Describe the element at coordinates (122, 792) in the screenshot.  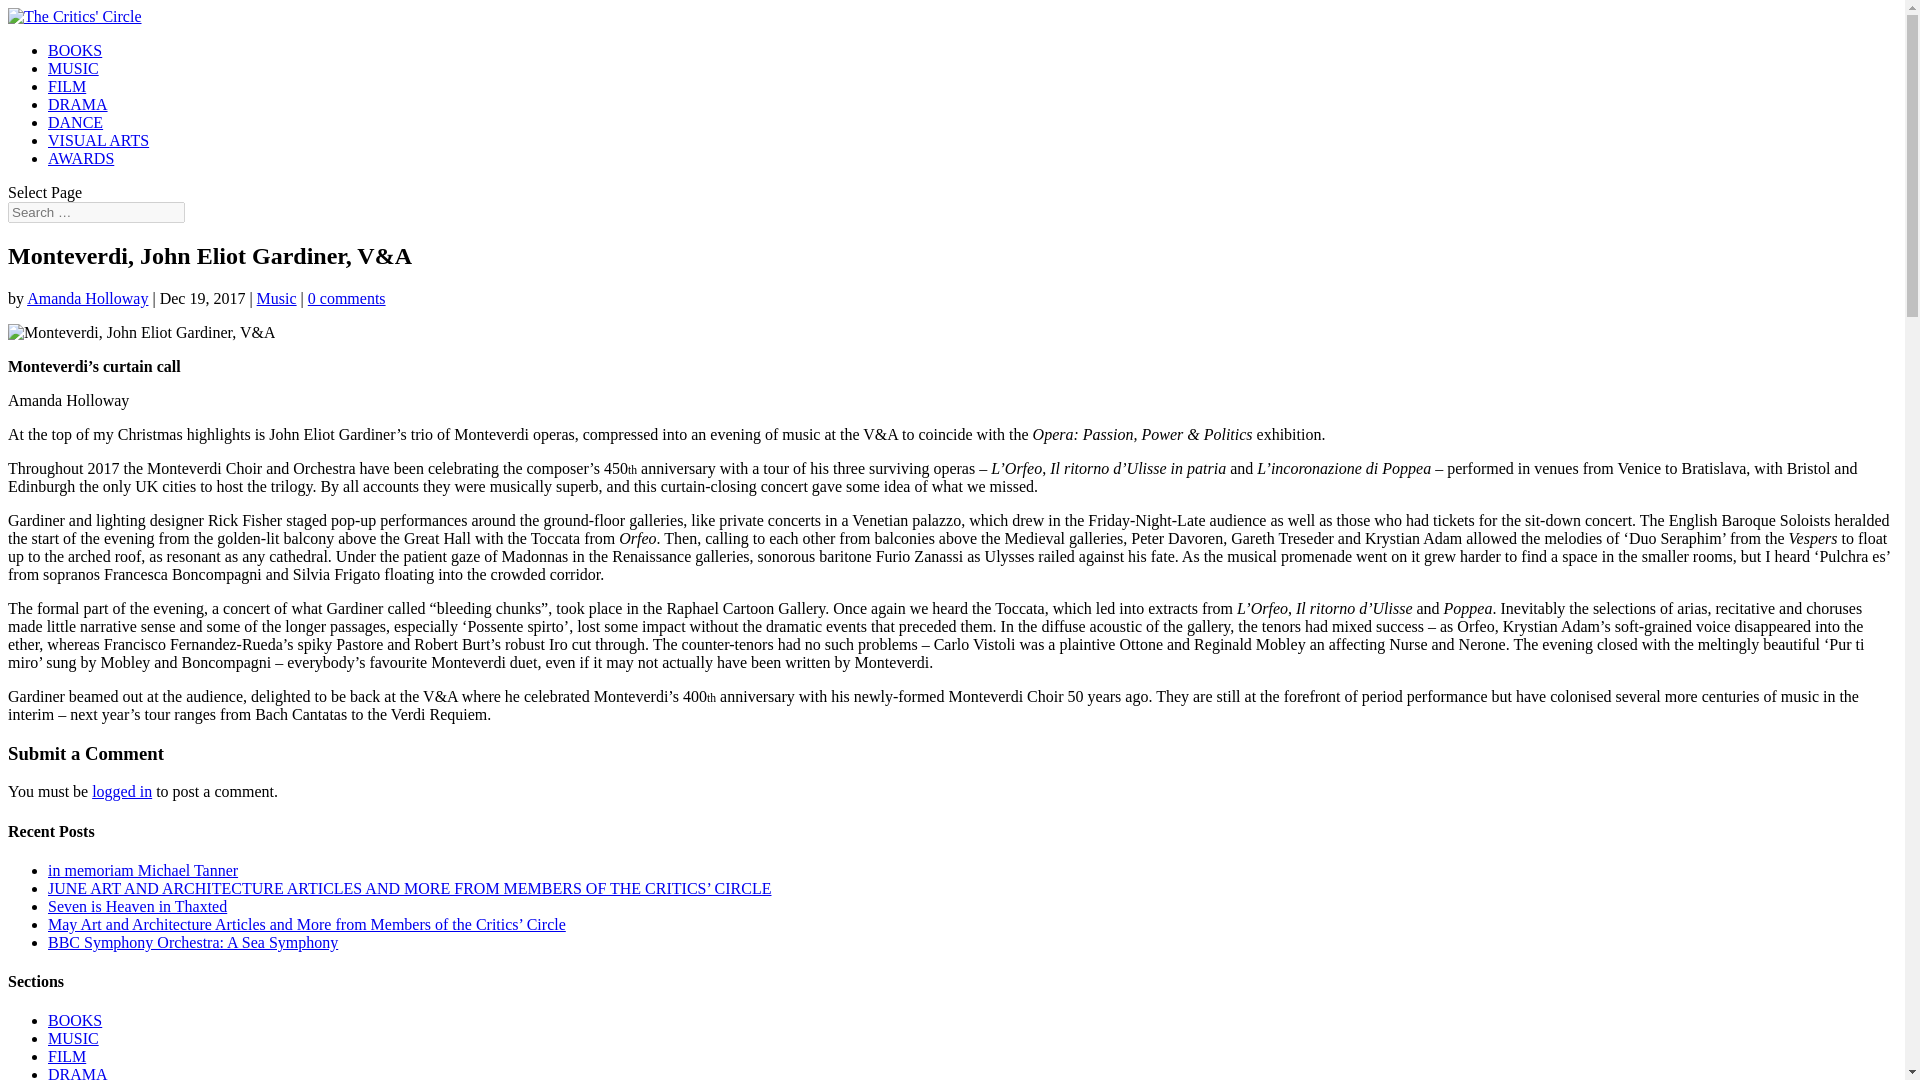
I see `logged in` at that location.